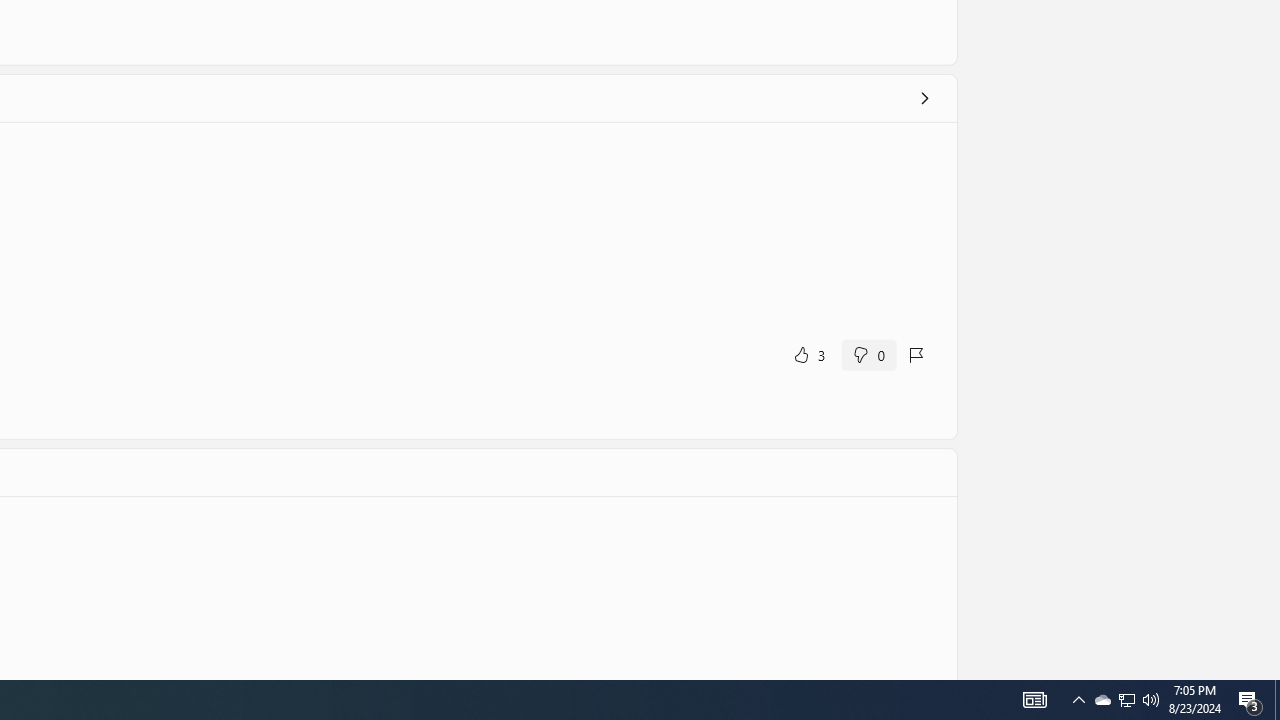 This screenshot has width=1280, height=720. Describe the element at coordinates (924, 98) in the screenshot. I see `Show all ratings and reviews` at that location.